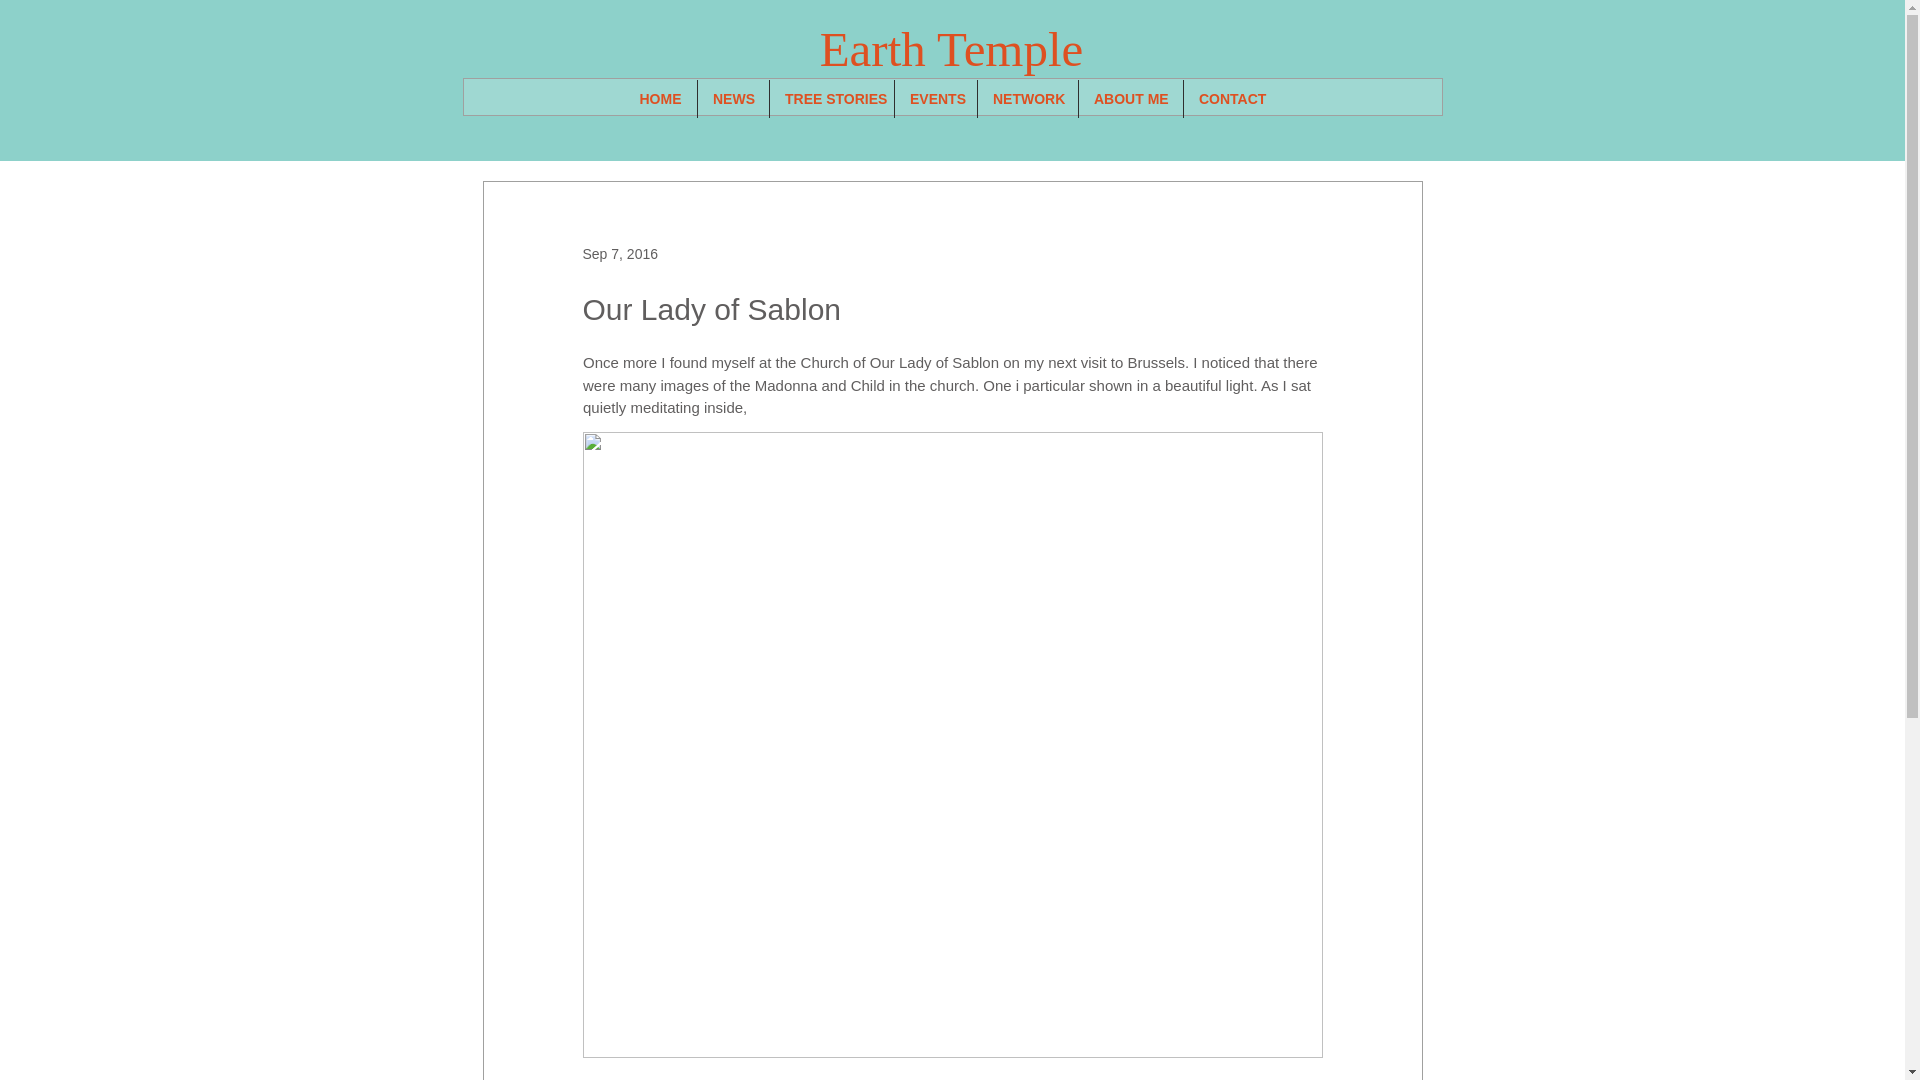 Image resolution: width=1920 pixels, height=1080 pixels. I want to click on Sep 7, 2016, so click(620, 254).